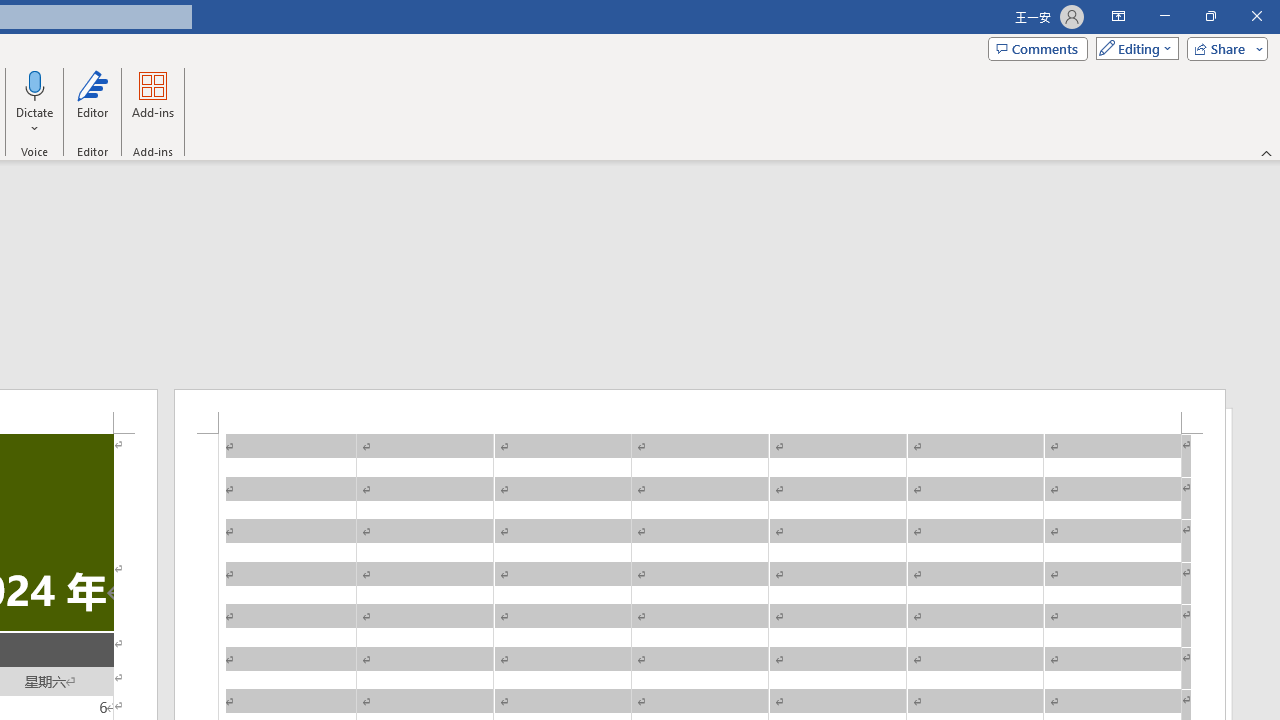  What do you see at coordinates (35, 102) in the screenshot?
I see `Dictate` at bounding box center [35, 102].